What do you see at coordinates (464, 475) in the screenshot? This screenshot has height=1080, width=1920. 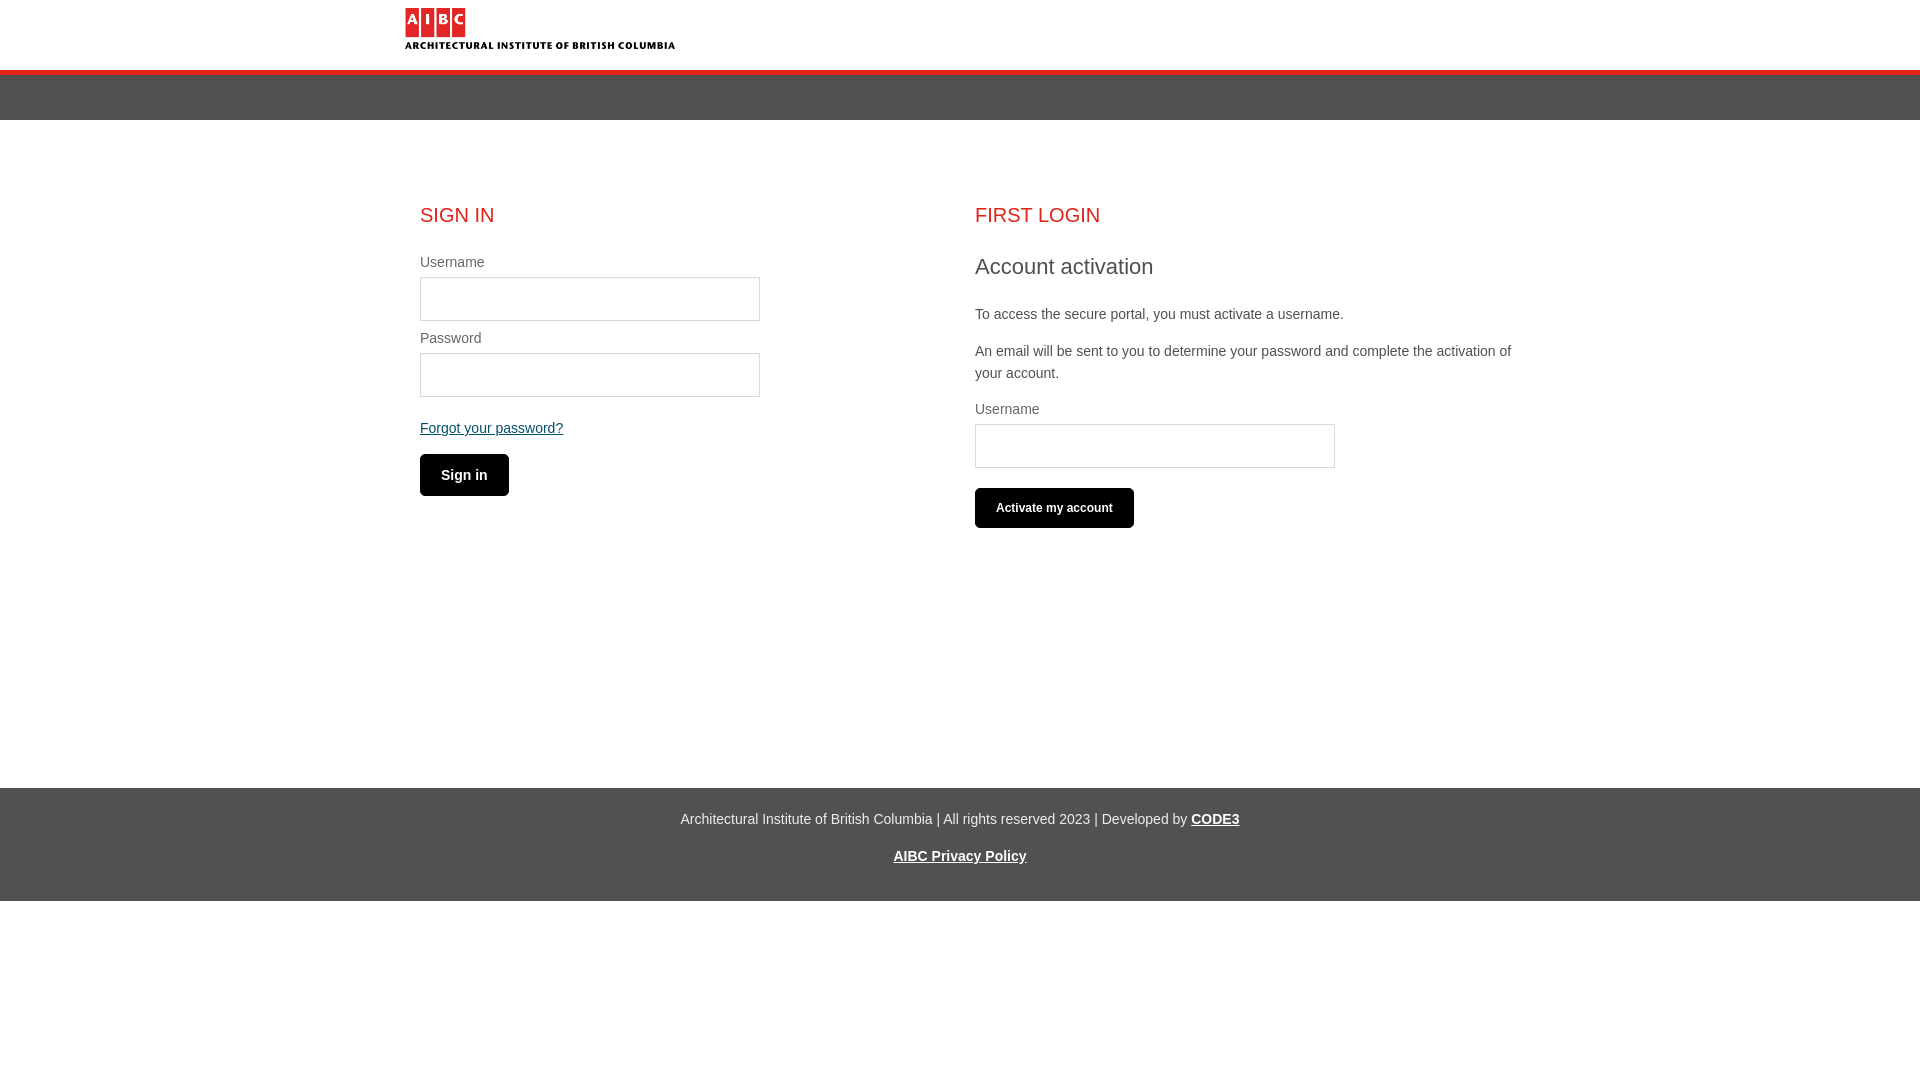 I see `Sign in` at bounding box center [464, 475].